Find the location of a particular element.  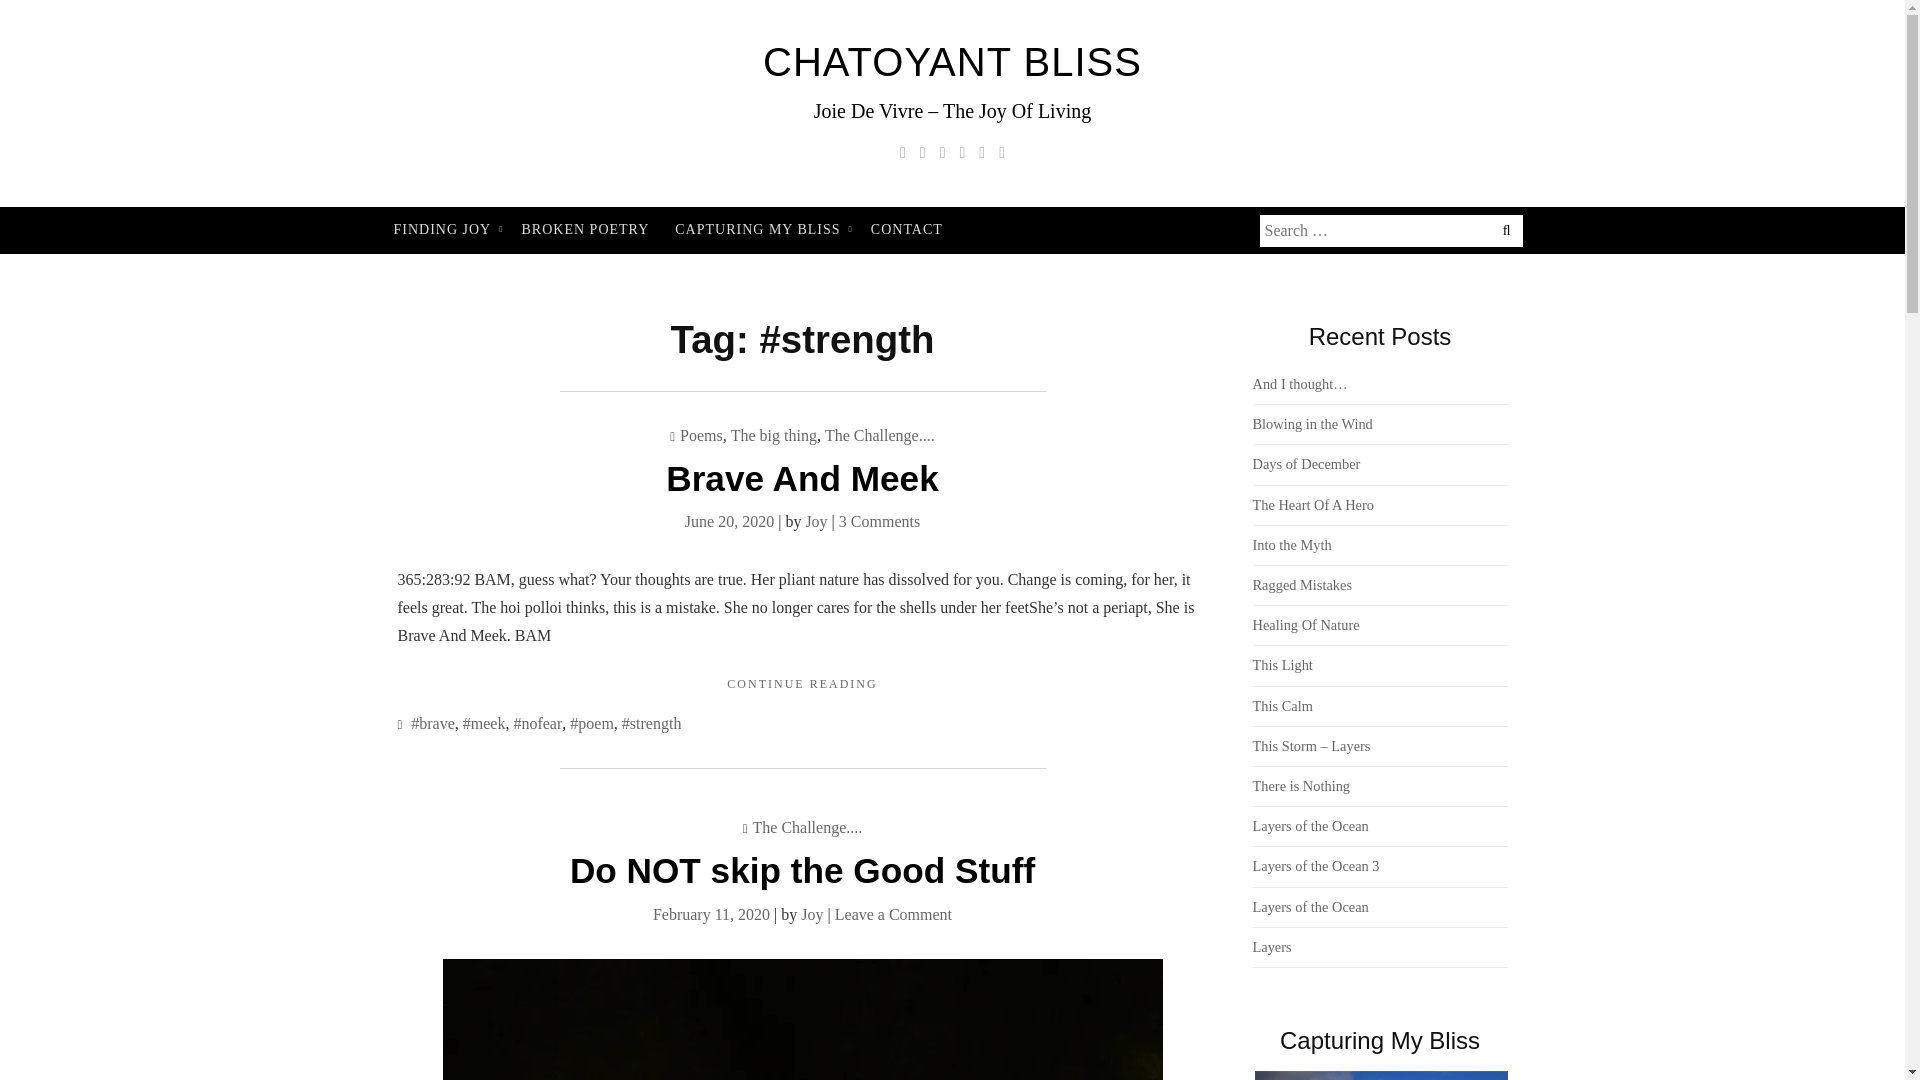

Joy is located at coordinates (812, 914).